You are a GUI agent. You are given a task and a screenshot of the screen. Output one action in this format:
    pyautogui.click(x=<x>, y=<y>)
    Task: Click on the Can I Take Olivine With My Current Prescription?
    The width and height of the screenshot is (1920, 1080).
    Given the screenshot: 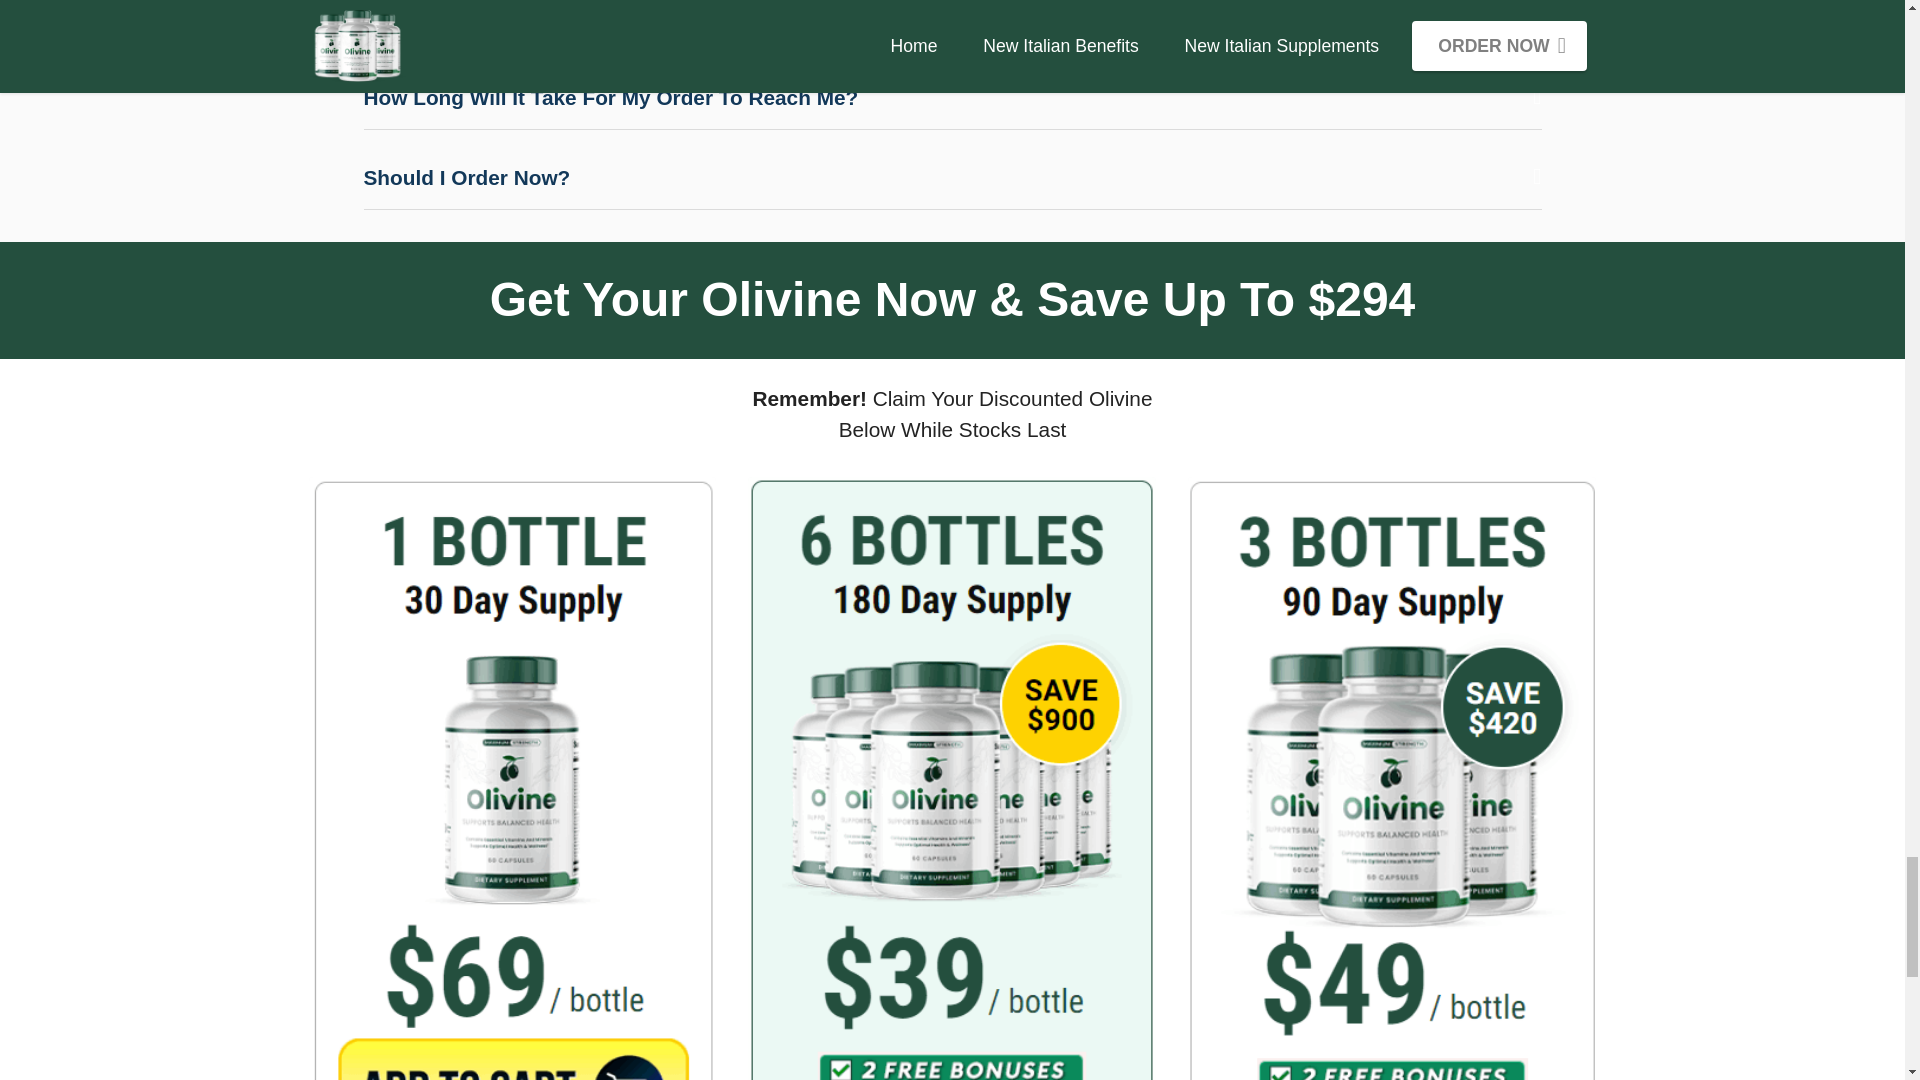 What is the action you would take?
    pyautogui.click(x=952, y=18)
    